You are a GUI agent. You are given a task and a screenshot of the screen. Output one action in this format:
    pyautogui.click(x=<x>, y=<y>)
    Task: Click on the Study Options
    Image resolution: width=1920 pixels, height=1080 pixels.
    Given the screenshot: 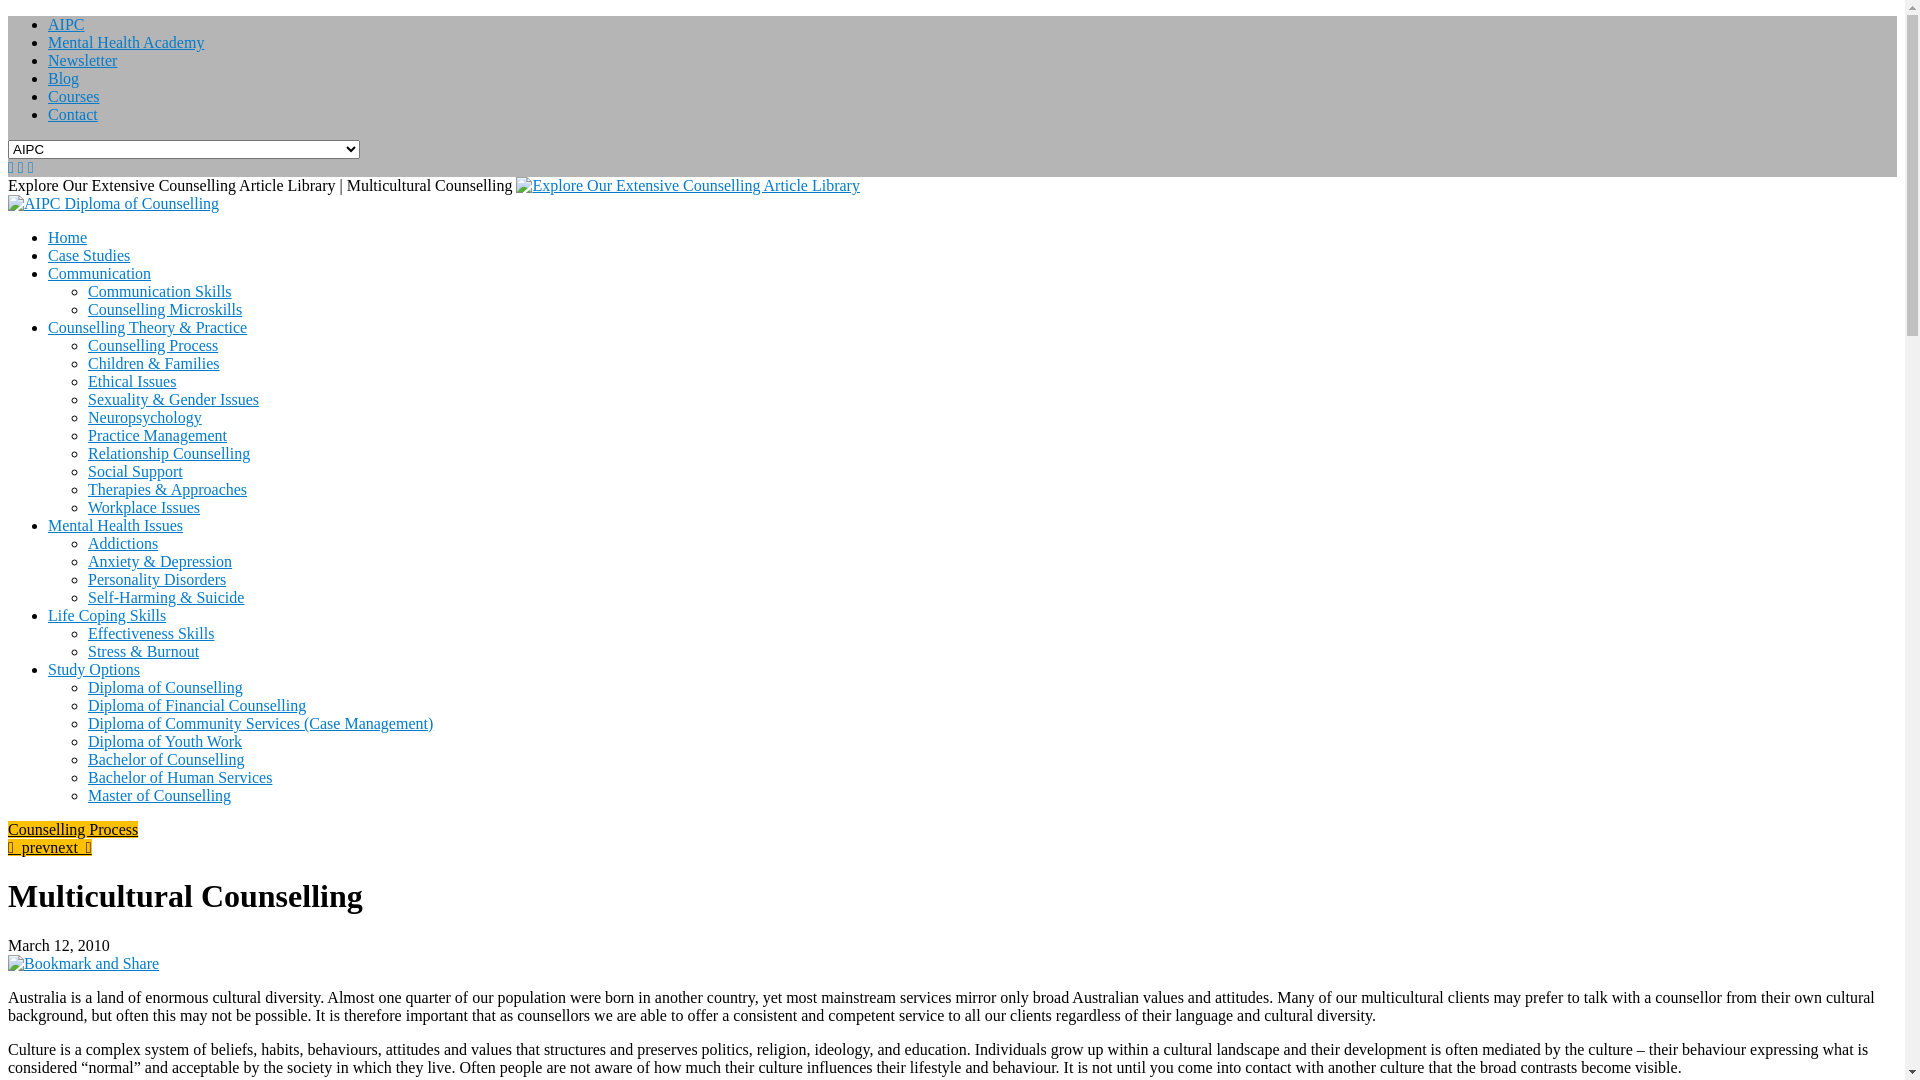 What is the action you would take?
    pyautogui.click(x=94, y=670)
    